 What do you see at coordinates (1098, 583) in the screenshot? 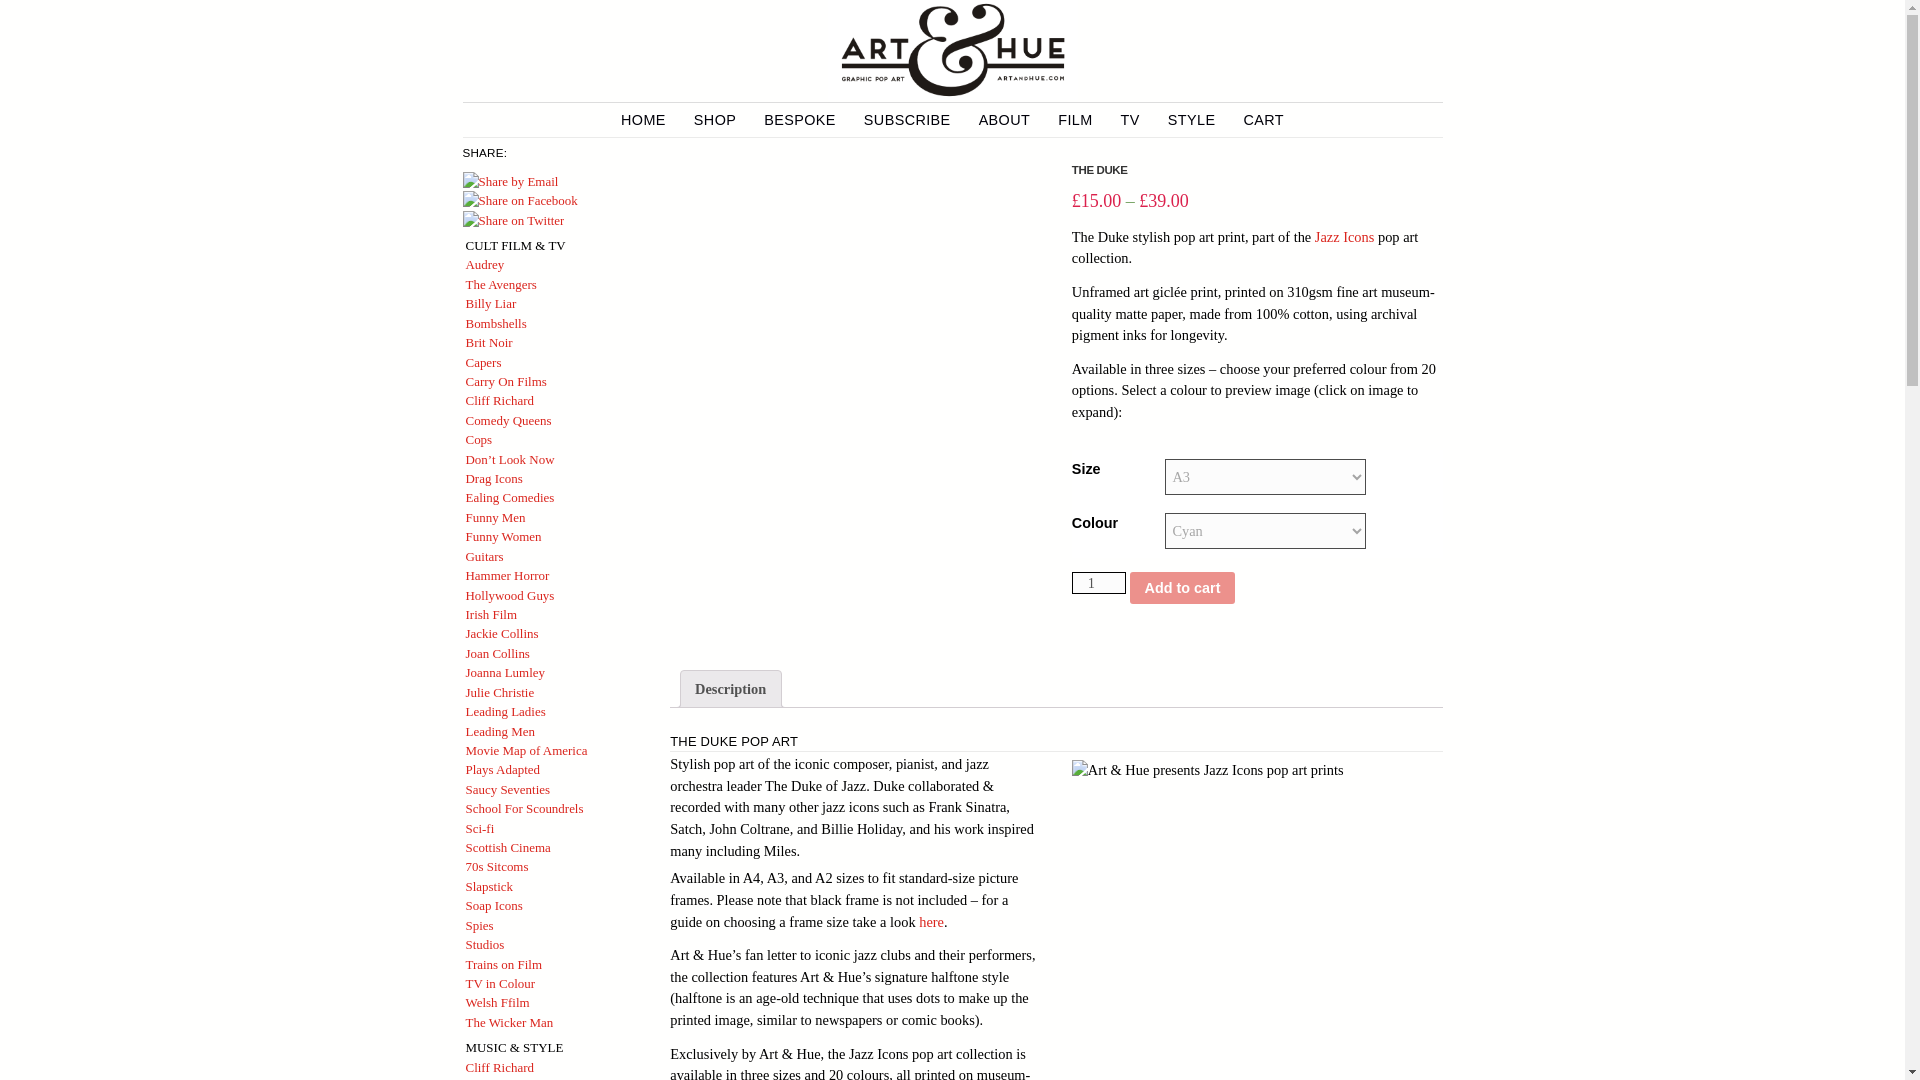
I see `1` at bounding box center [1098, 583].